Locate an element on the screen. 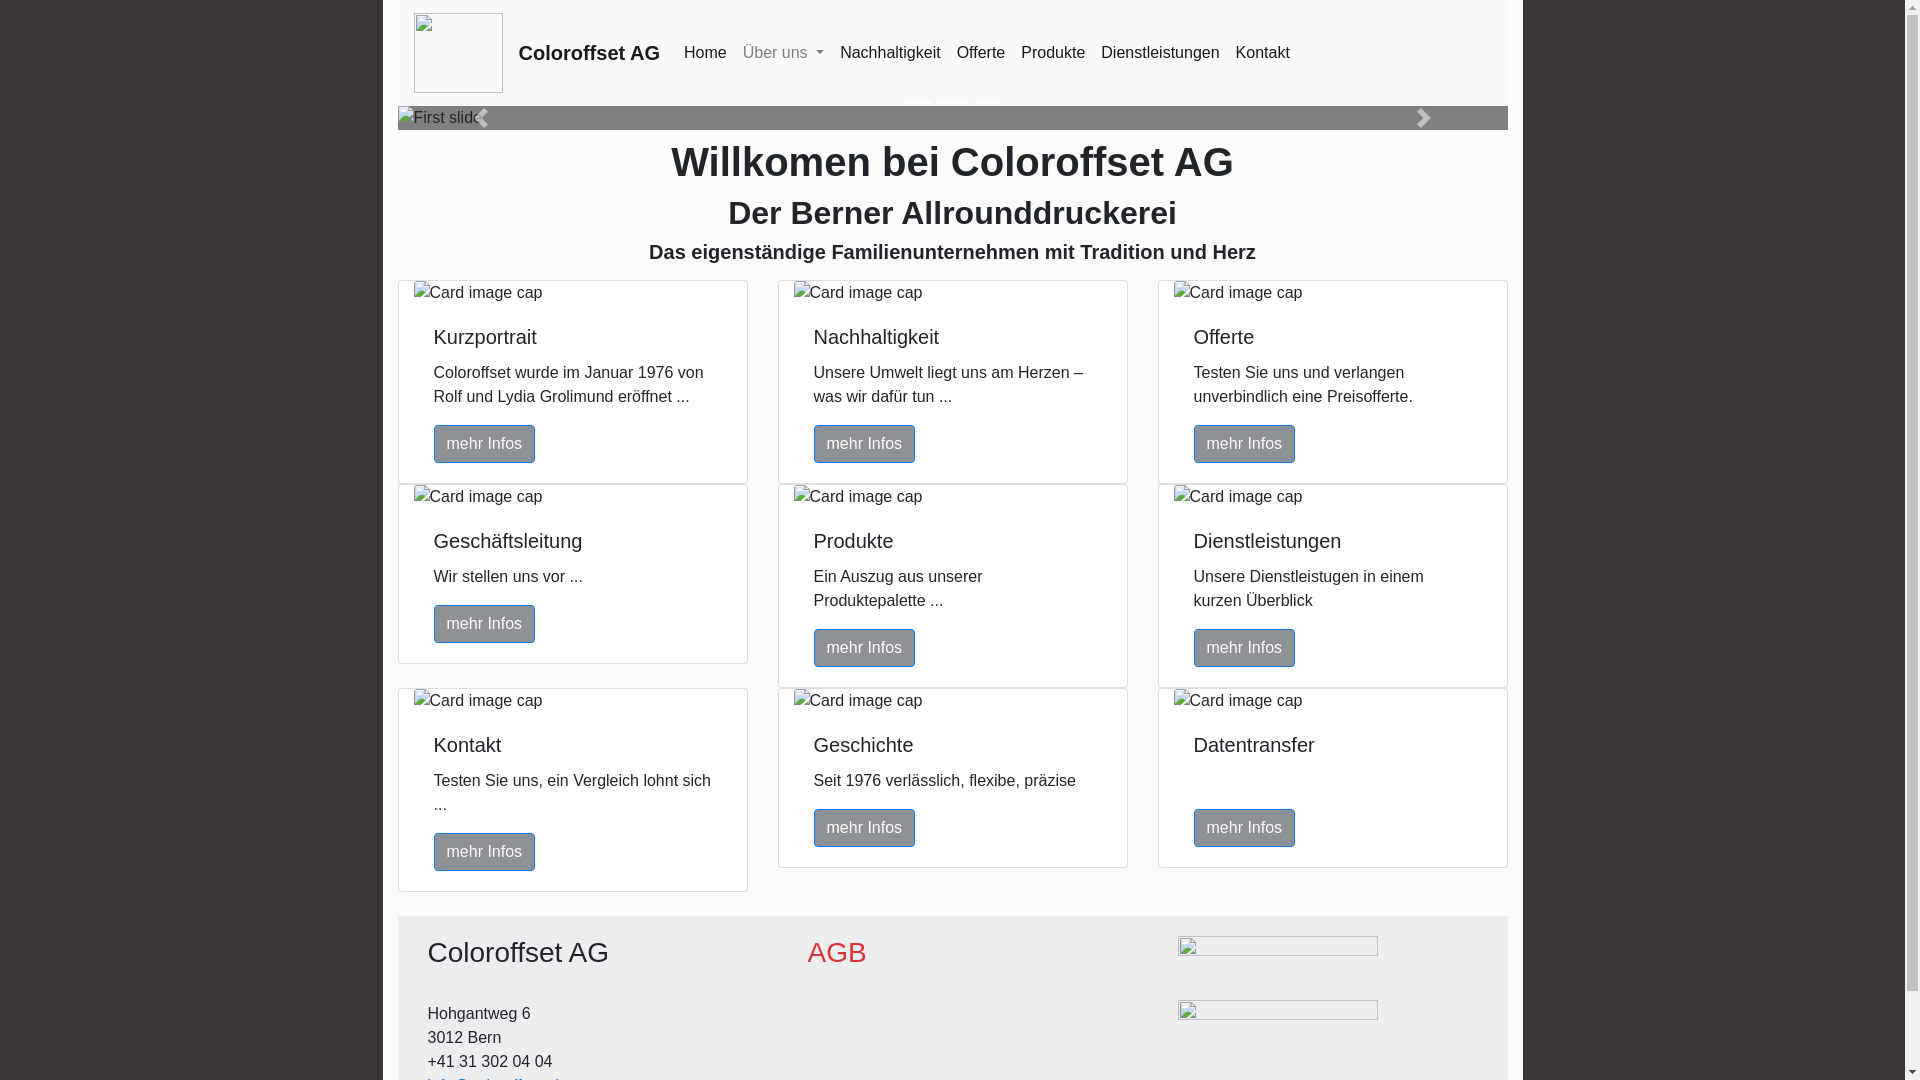 This screenshot has height=1080, width=1920. Offerte
(current) is located at coordinates (981, 53).